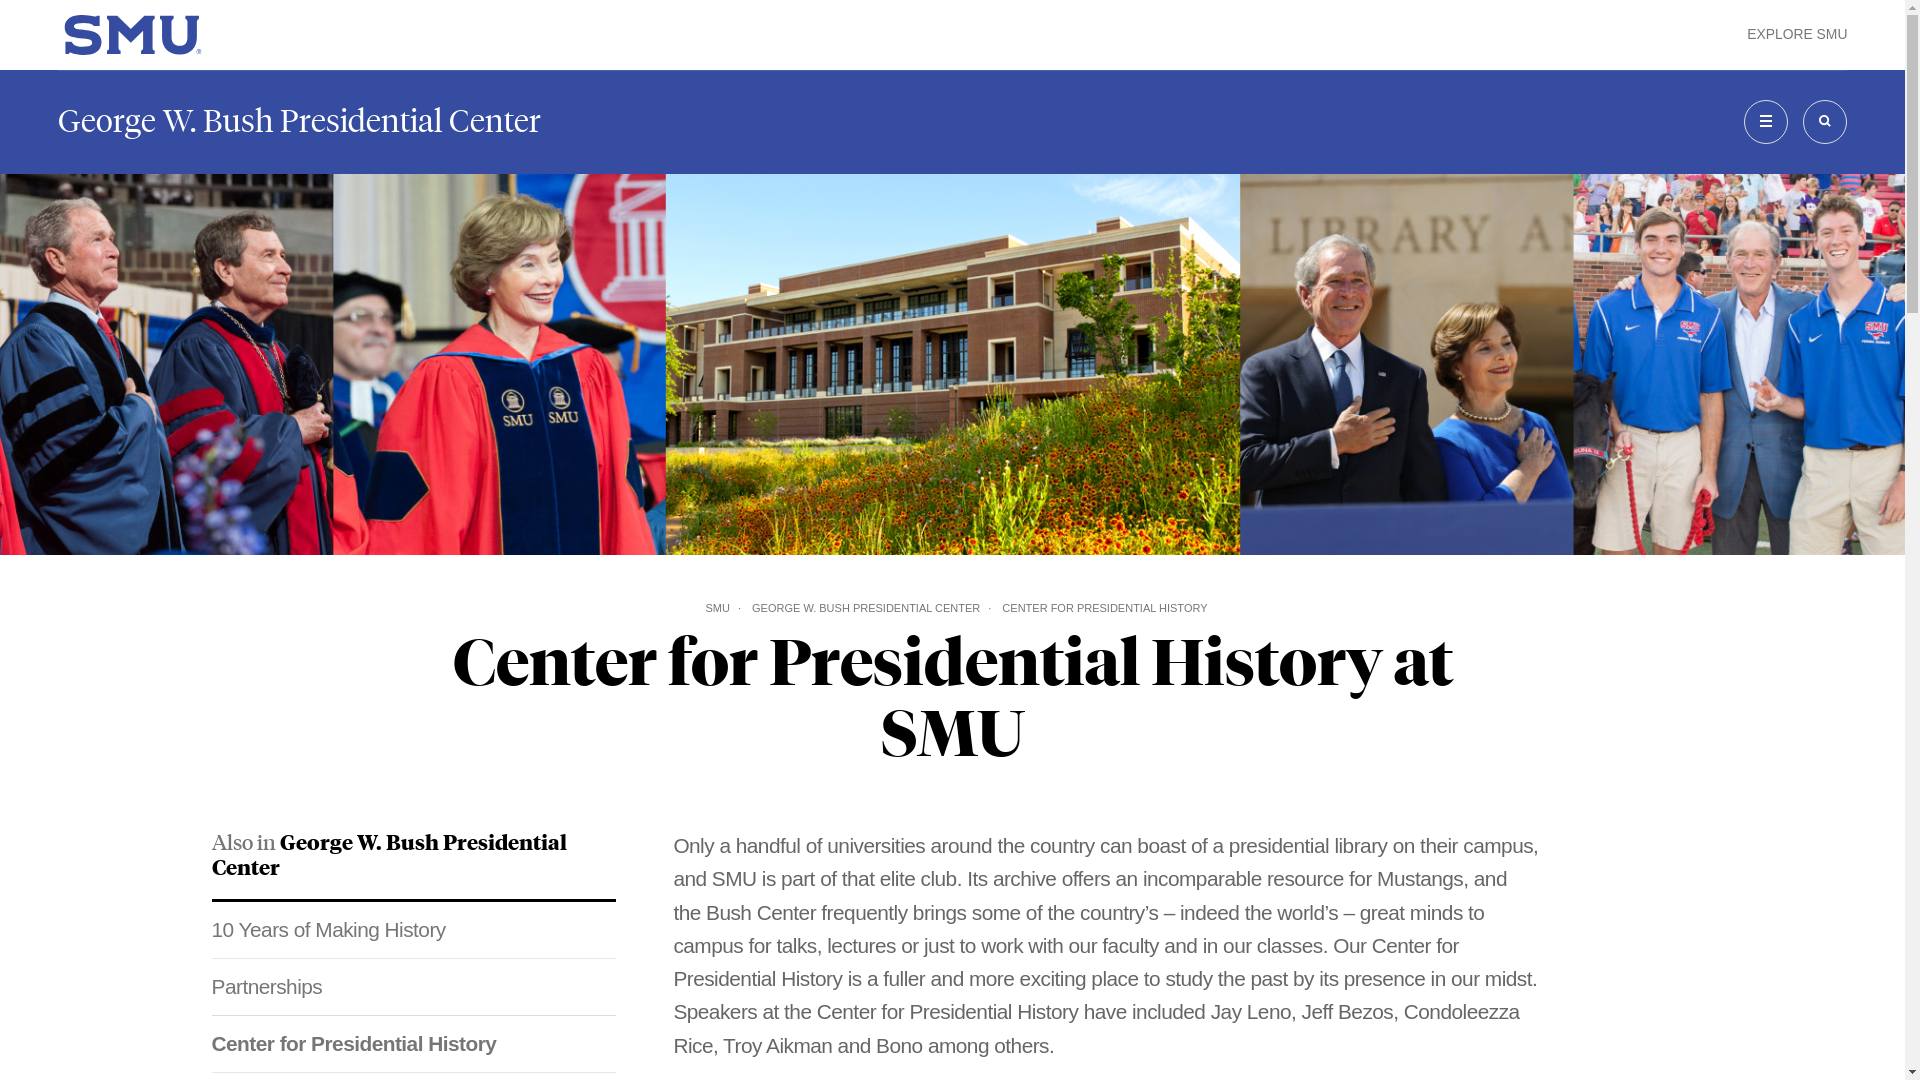 This screenshot has height=1080, width=1920. What do you see at coordinates (1765, 122) in the screenshot?
I see `MENU` at bounding box center [1765, 122].